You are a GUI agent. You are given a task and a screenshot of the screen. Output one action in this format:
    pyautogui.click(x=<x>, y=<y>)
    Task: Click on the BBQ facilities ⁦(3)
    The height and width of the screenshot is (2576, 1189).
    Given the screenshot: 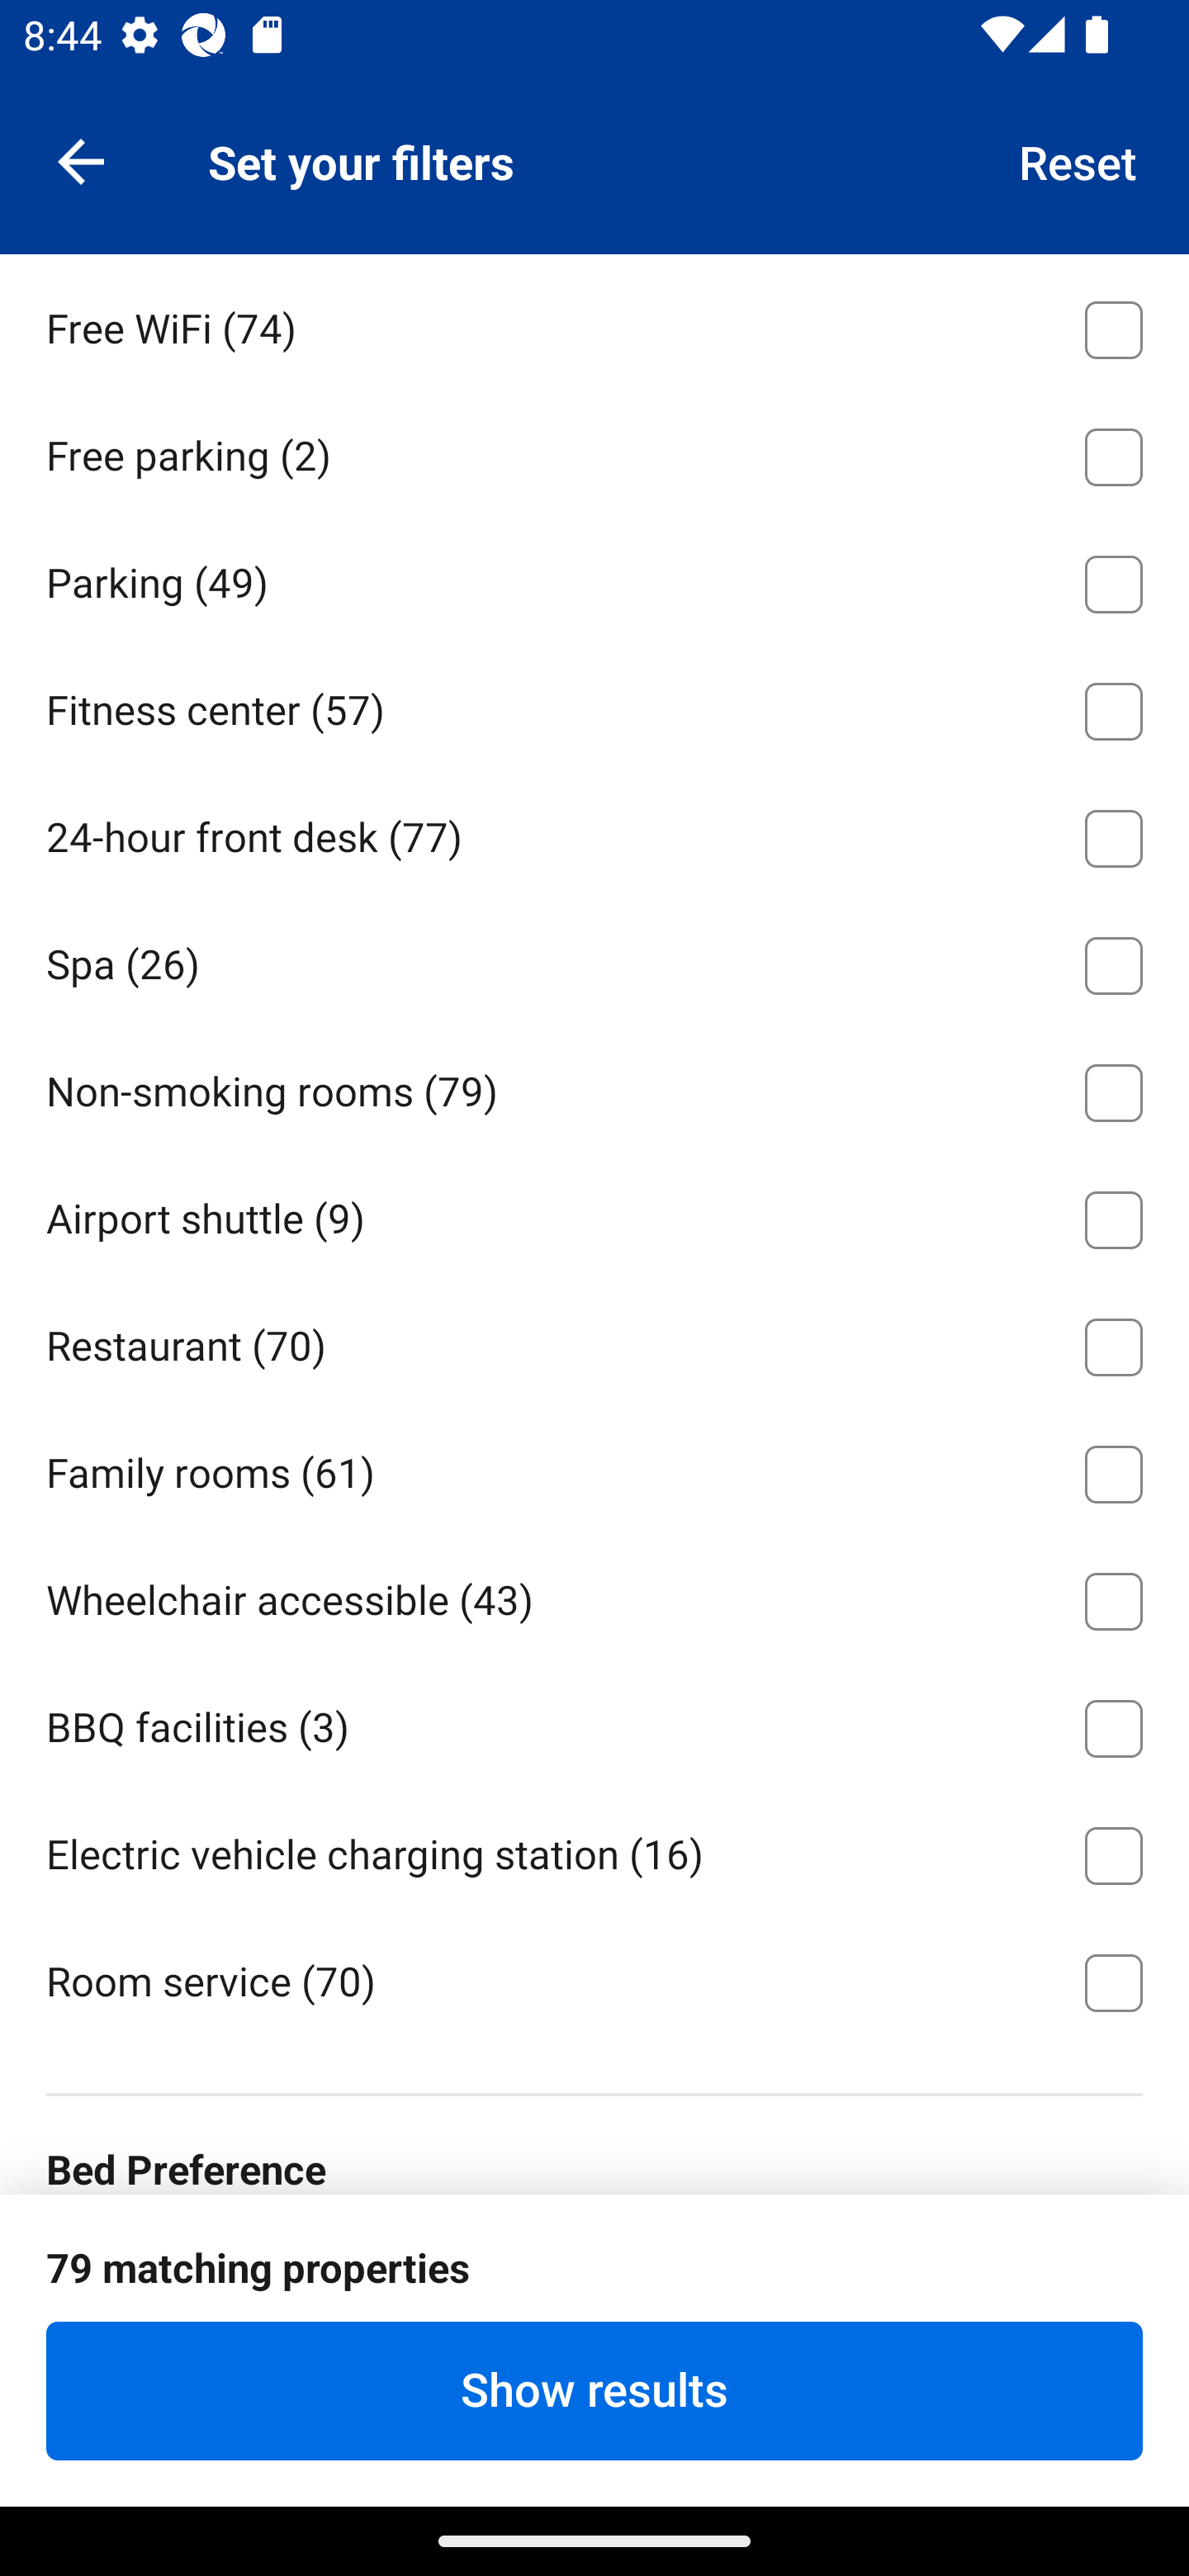 What is the action you would take?
    pyautogui.click(x=594, y=1723)
    